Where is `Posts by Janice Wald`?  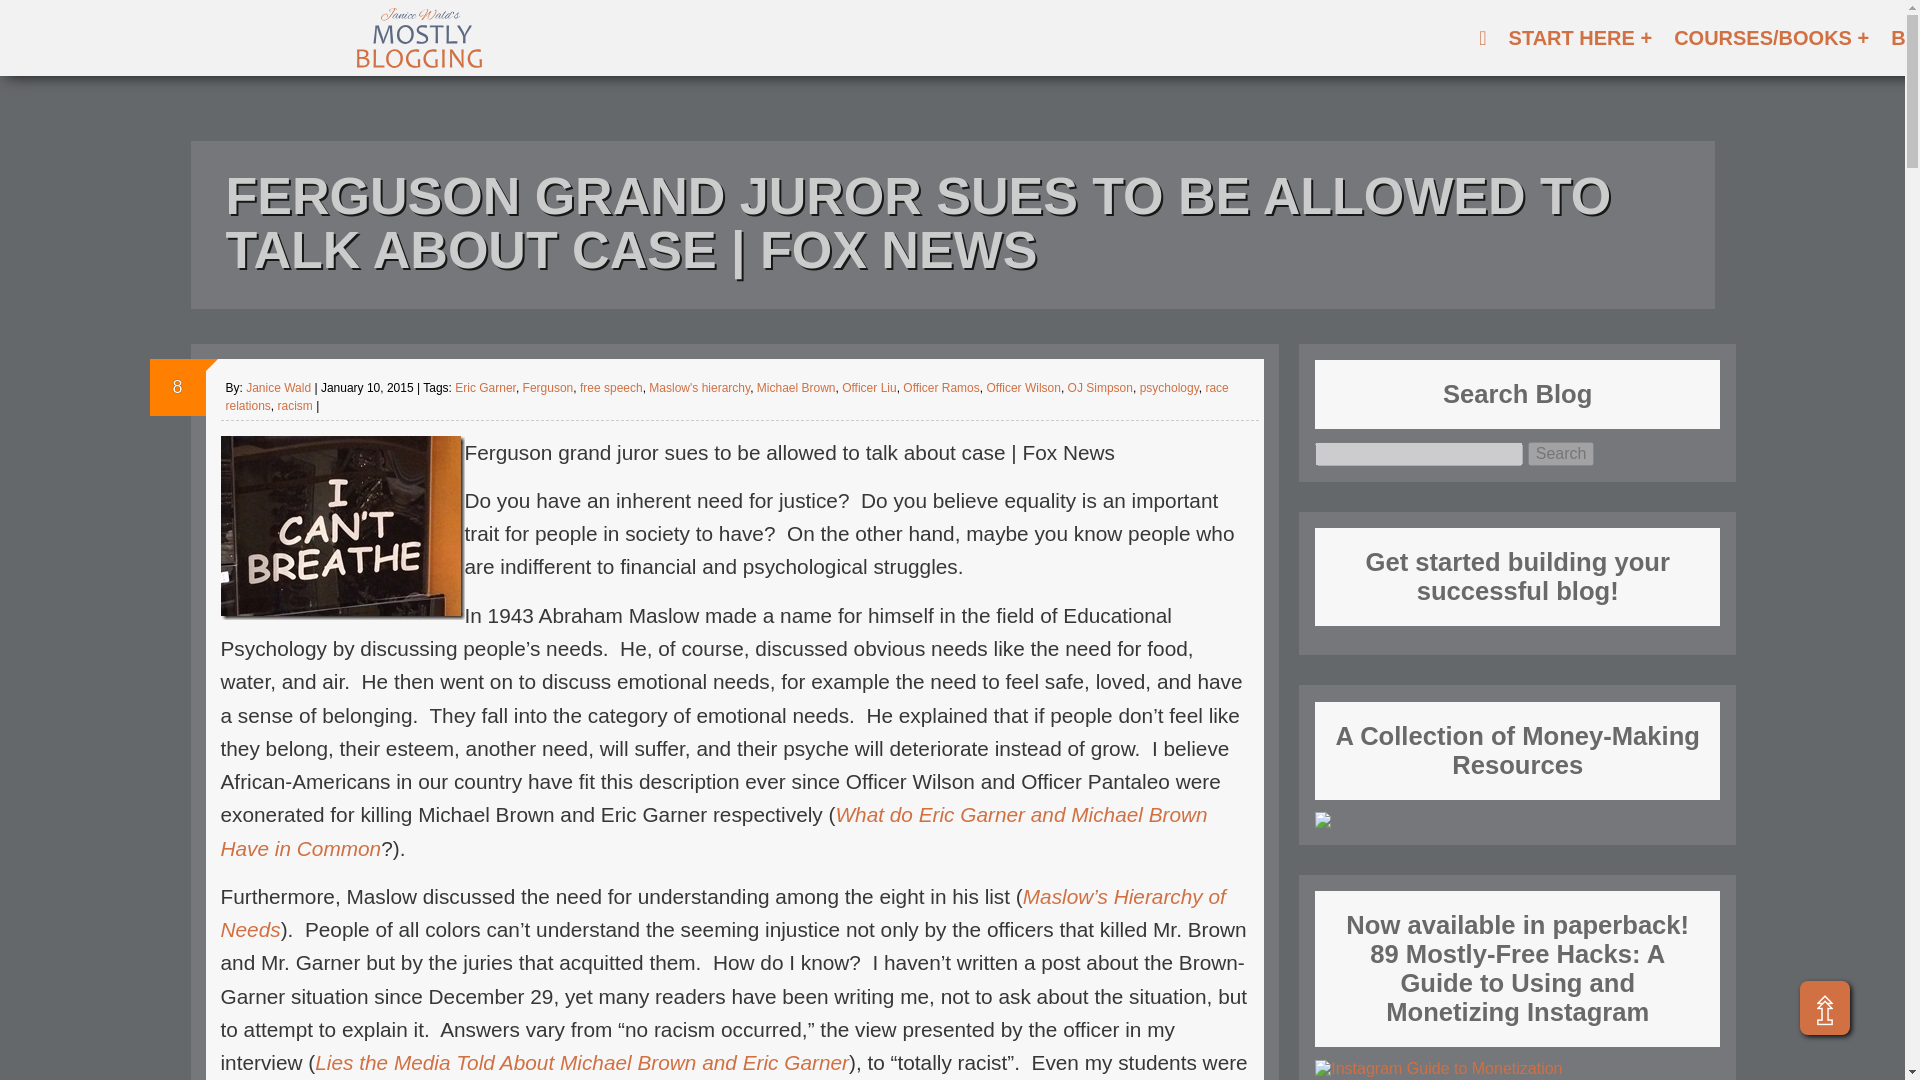 Posts by Janice Wald is located at coordinates (278, 388).